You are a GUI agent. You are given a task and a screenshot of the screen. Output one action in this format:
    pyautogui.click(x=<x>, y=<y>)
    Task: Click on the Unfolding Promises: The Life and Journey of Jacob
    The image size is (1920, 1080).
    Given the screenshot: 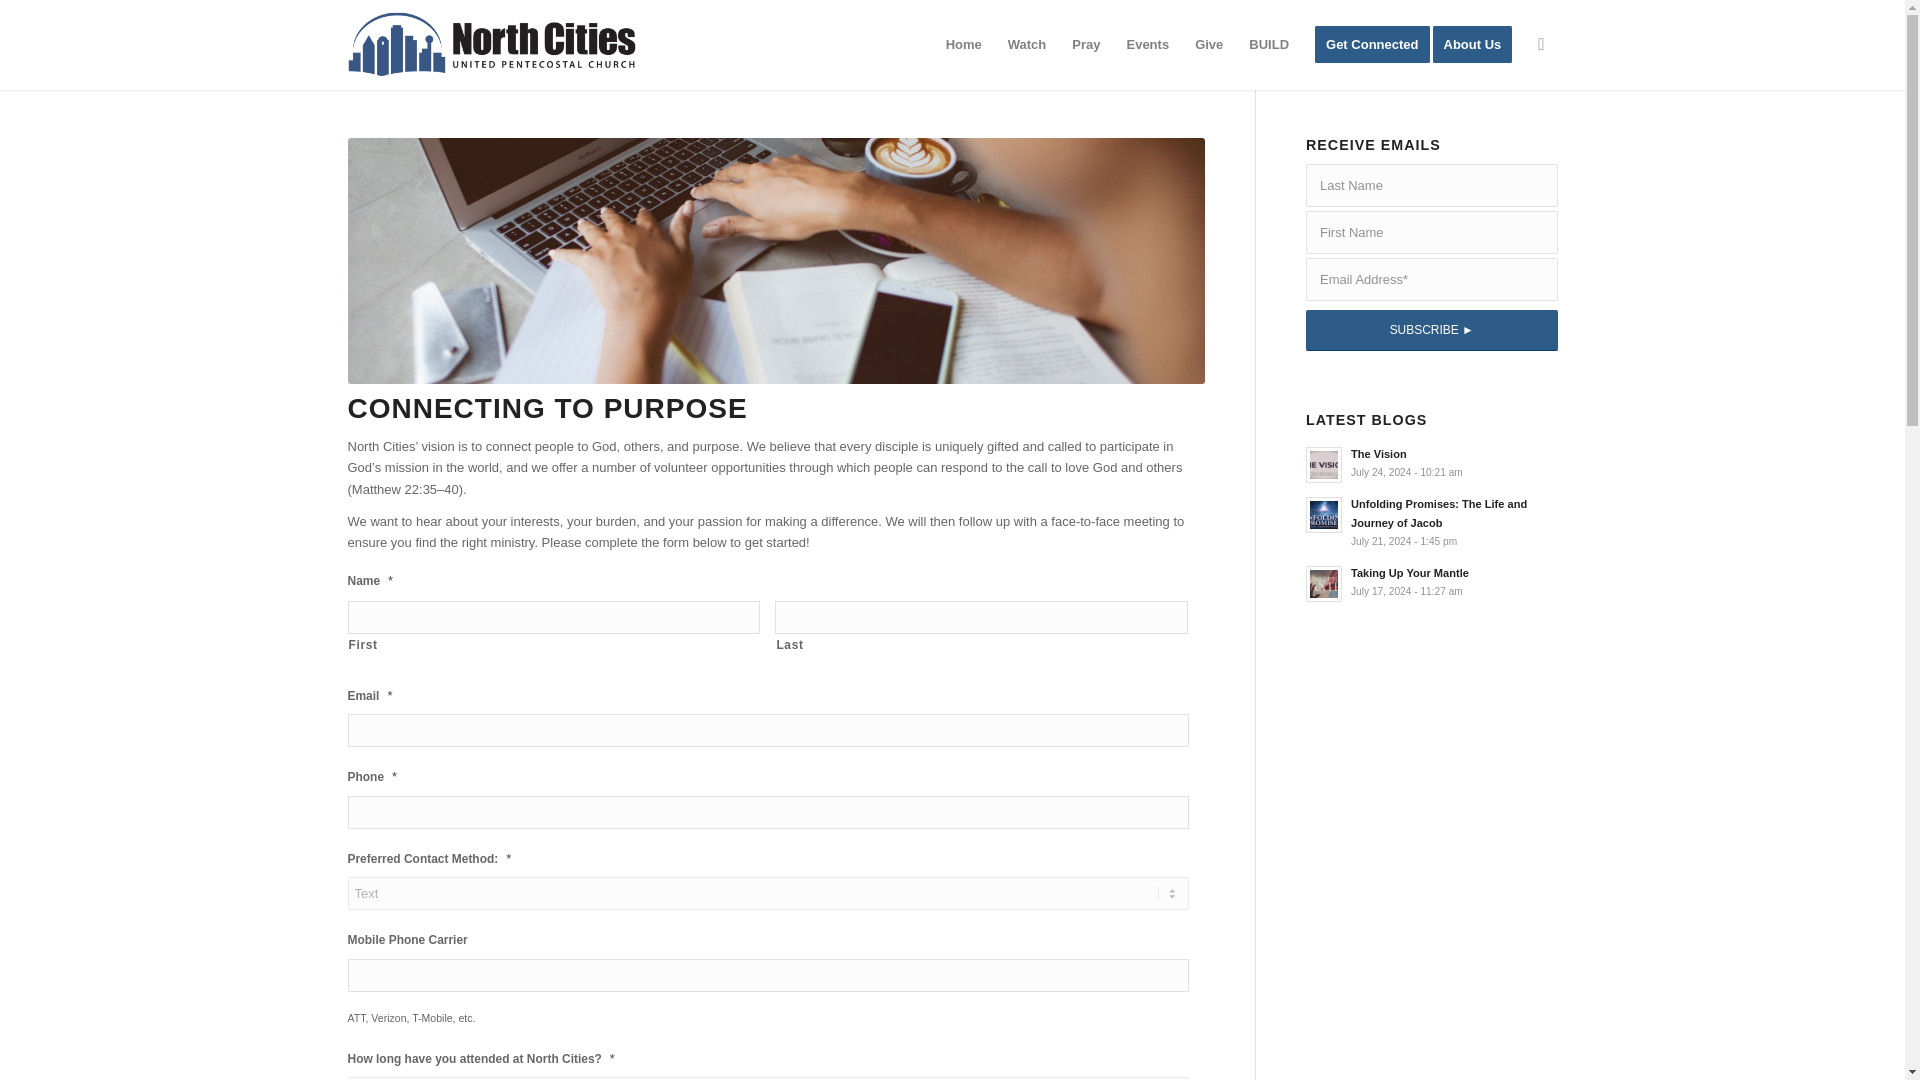 What is the action you would take?
    pyautogui.click(x=1431, y=521)
    